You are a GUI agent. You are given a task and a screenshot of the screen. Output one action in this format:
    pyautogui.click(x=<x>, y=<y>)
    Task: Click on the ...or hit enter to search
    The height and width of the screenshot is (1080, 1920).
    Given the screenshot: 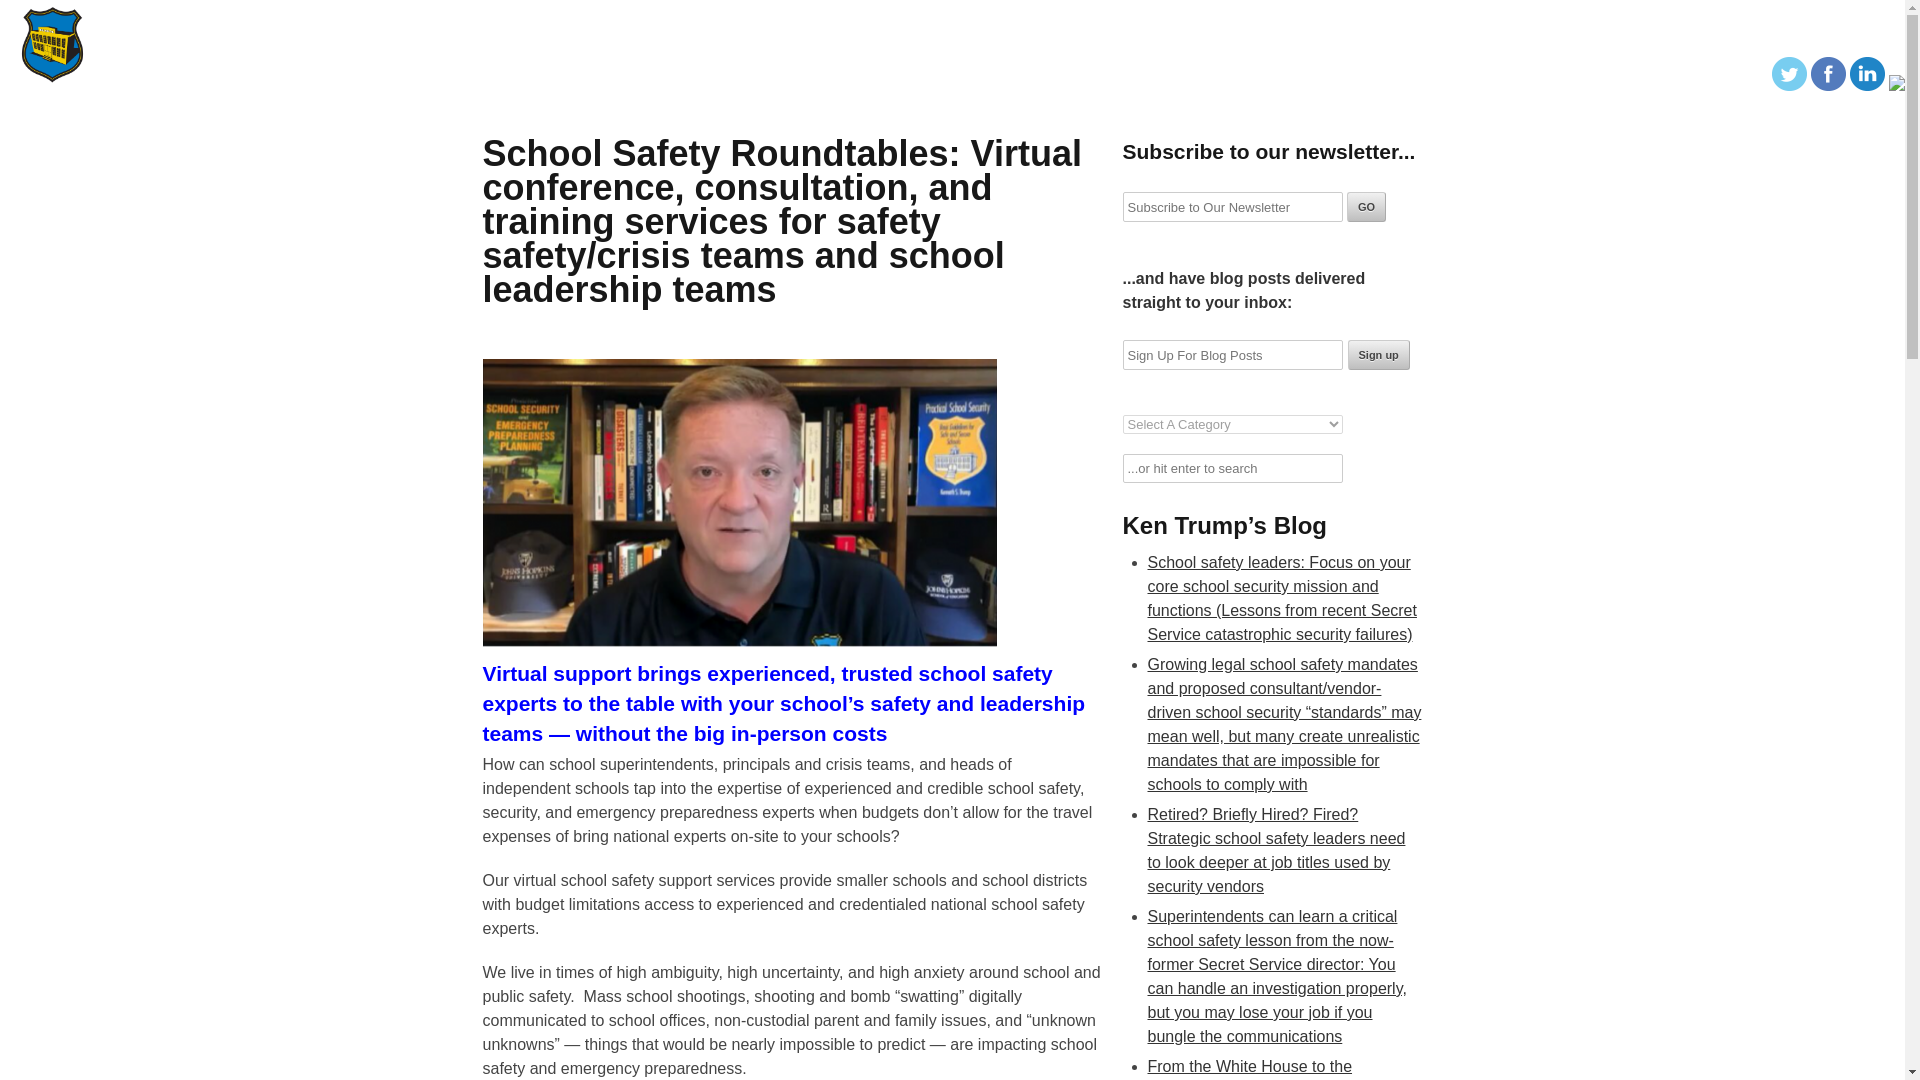 What is the action you would take?
    pyautogui.click(x=1232, y=468)
    